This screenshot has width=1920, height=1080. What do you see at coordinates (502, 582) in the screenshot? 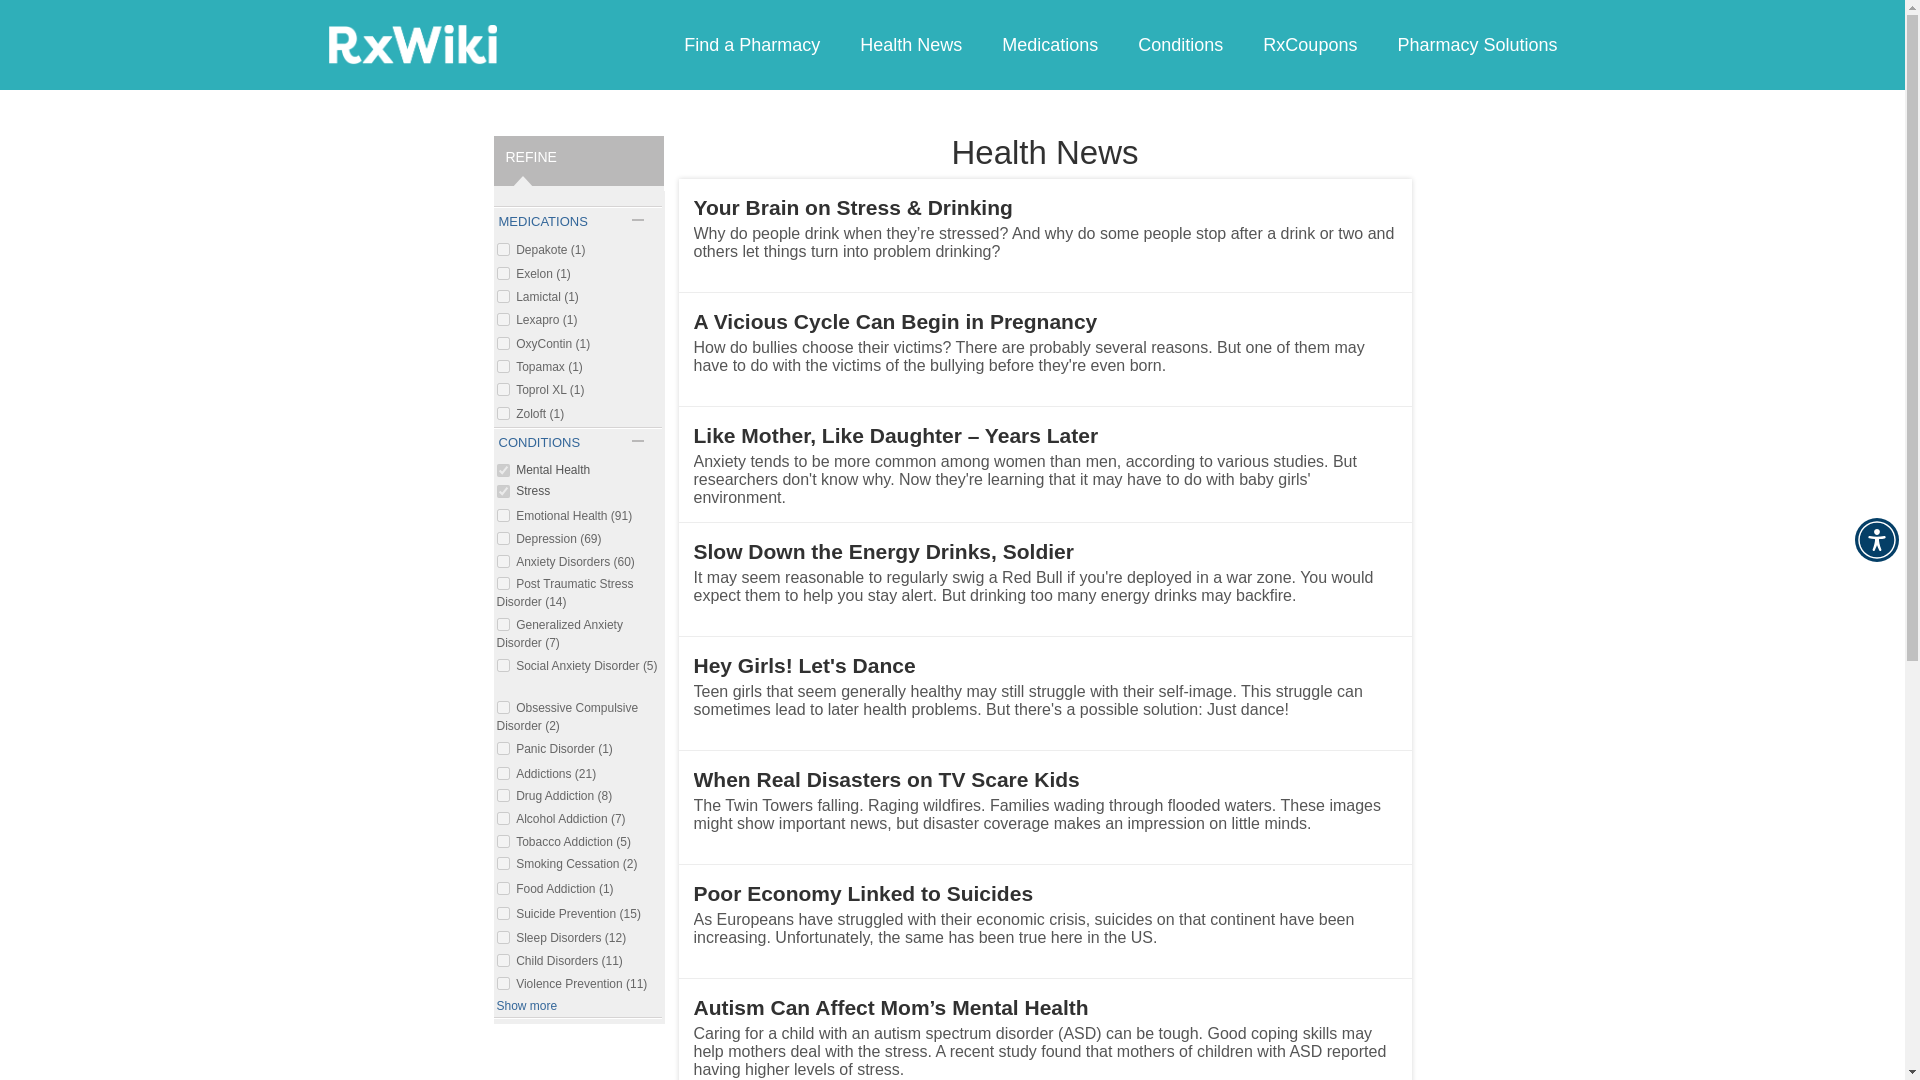
I see `on` at bounding box center [502, 582].